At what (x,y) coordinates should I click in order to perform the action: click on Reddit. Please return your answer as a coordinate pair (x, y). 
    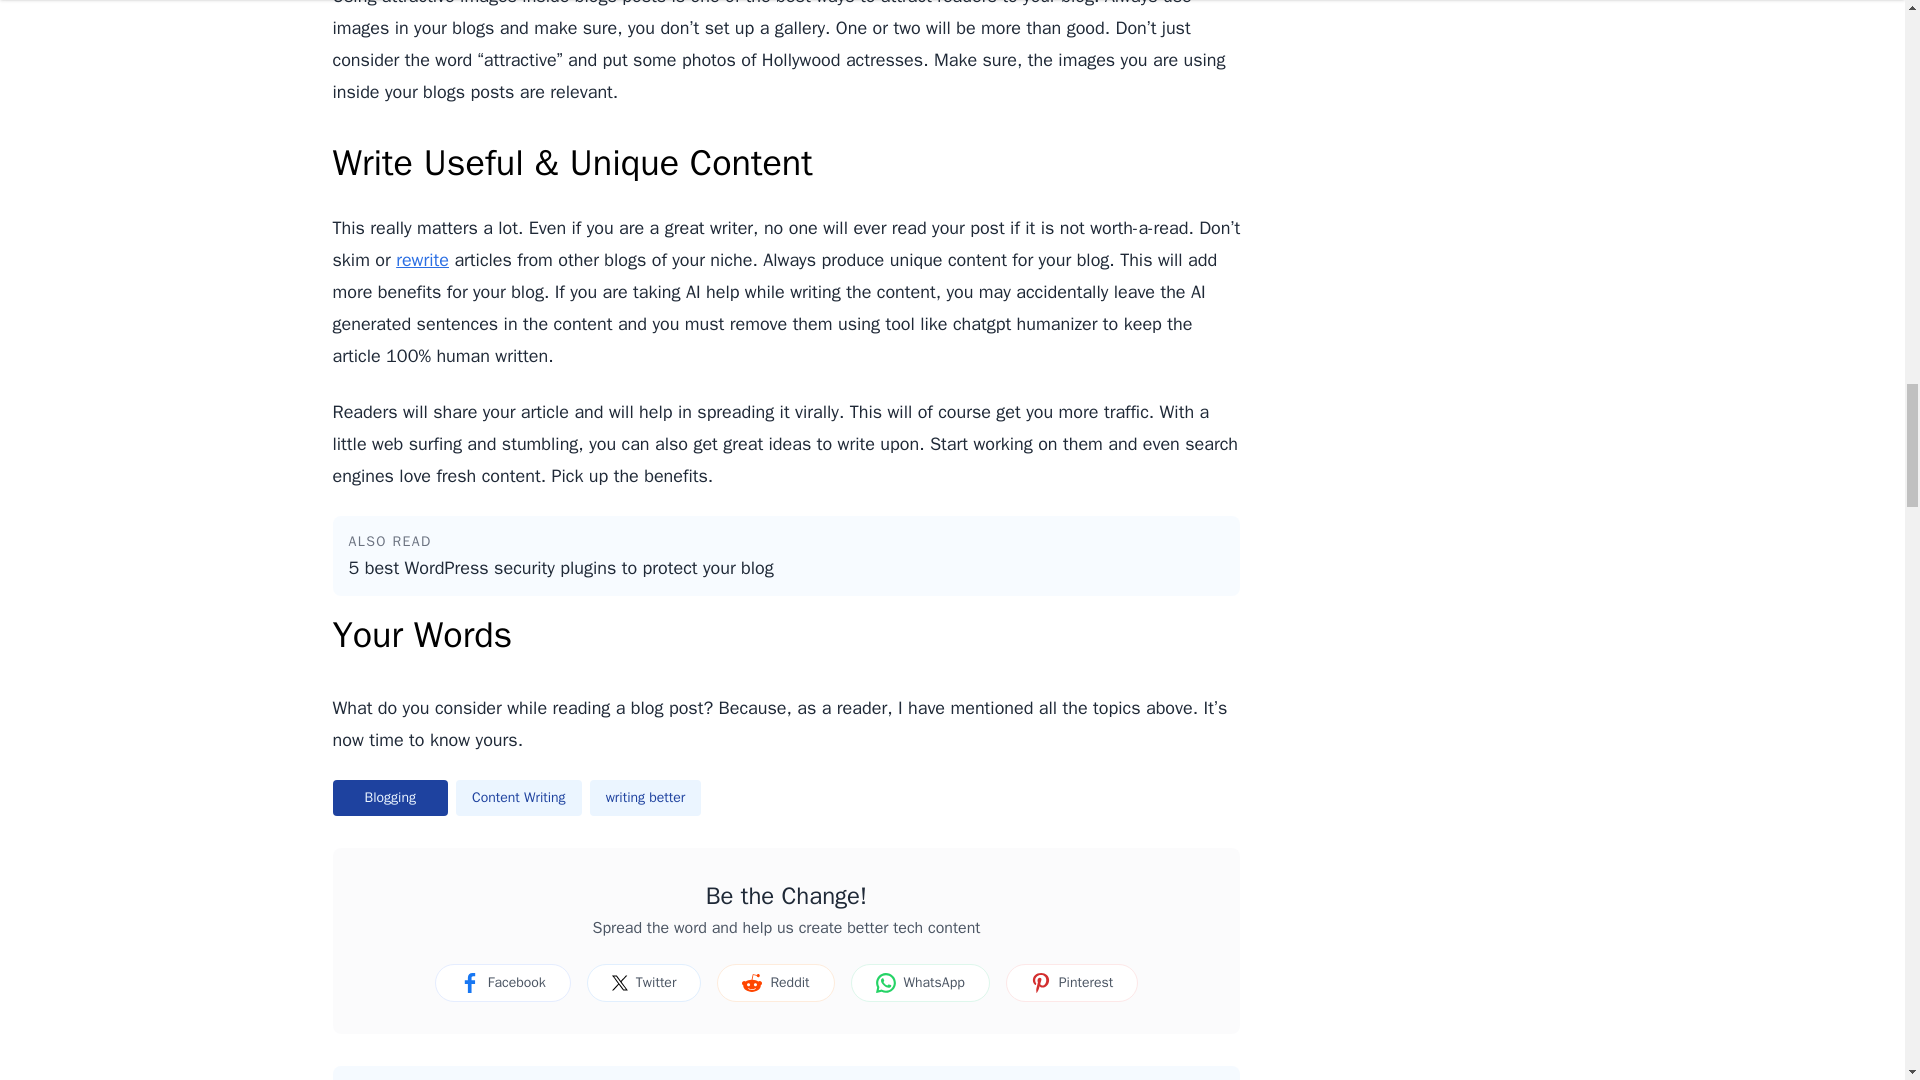
    Looking at the image, I should click on (774, 983).